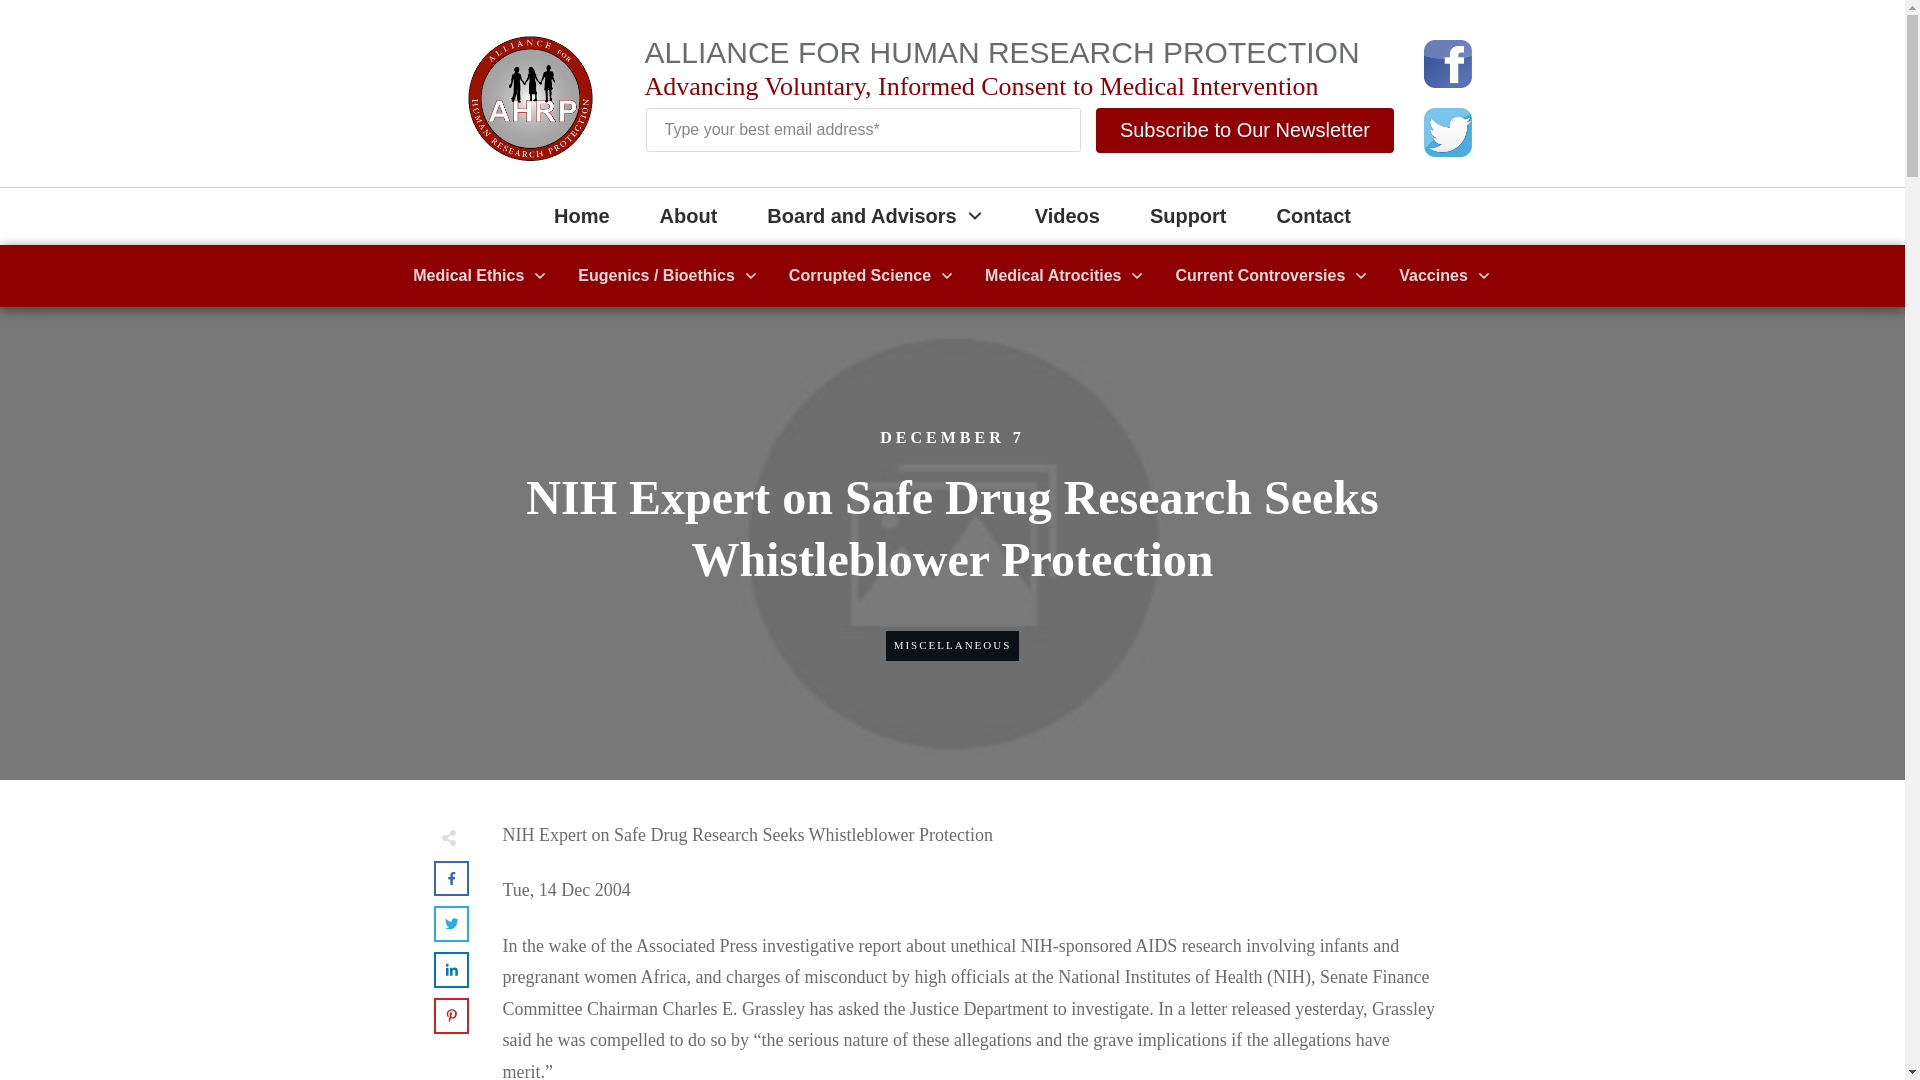 The height and width of the screenshot is (1080, 1920). Describe the element at coordinates (1064, 276) in the screenshot. I see `Medical Atrocities` at that location.